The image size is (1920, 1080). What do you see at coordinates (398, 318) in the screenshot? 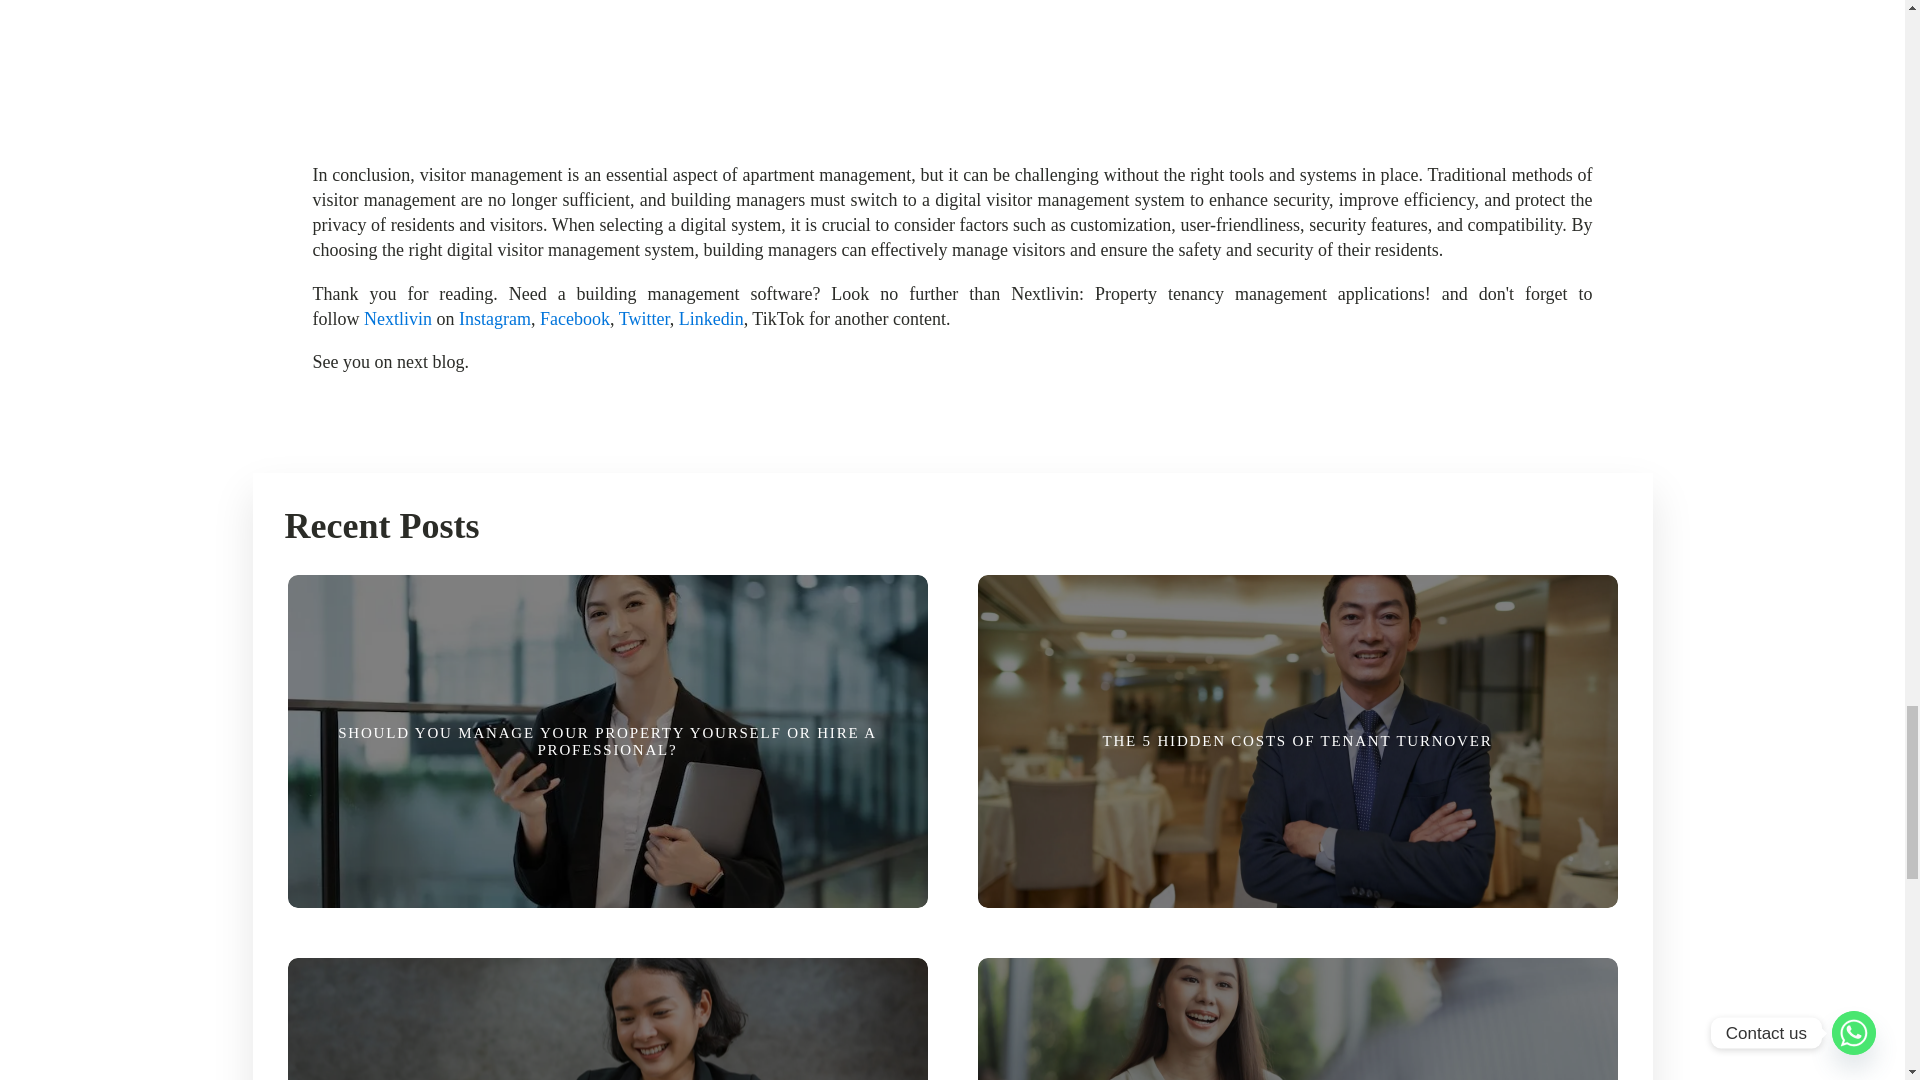
I see `Nextlivin` at bounding box center [398, 318].